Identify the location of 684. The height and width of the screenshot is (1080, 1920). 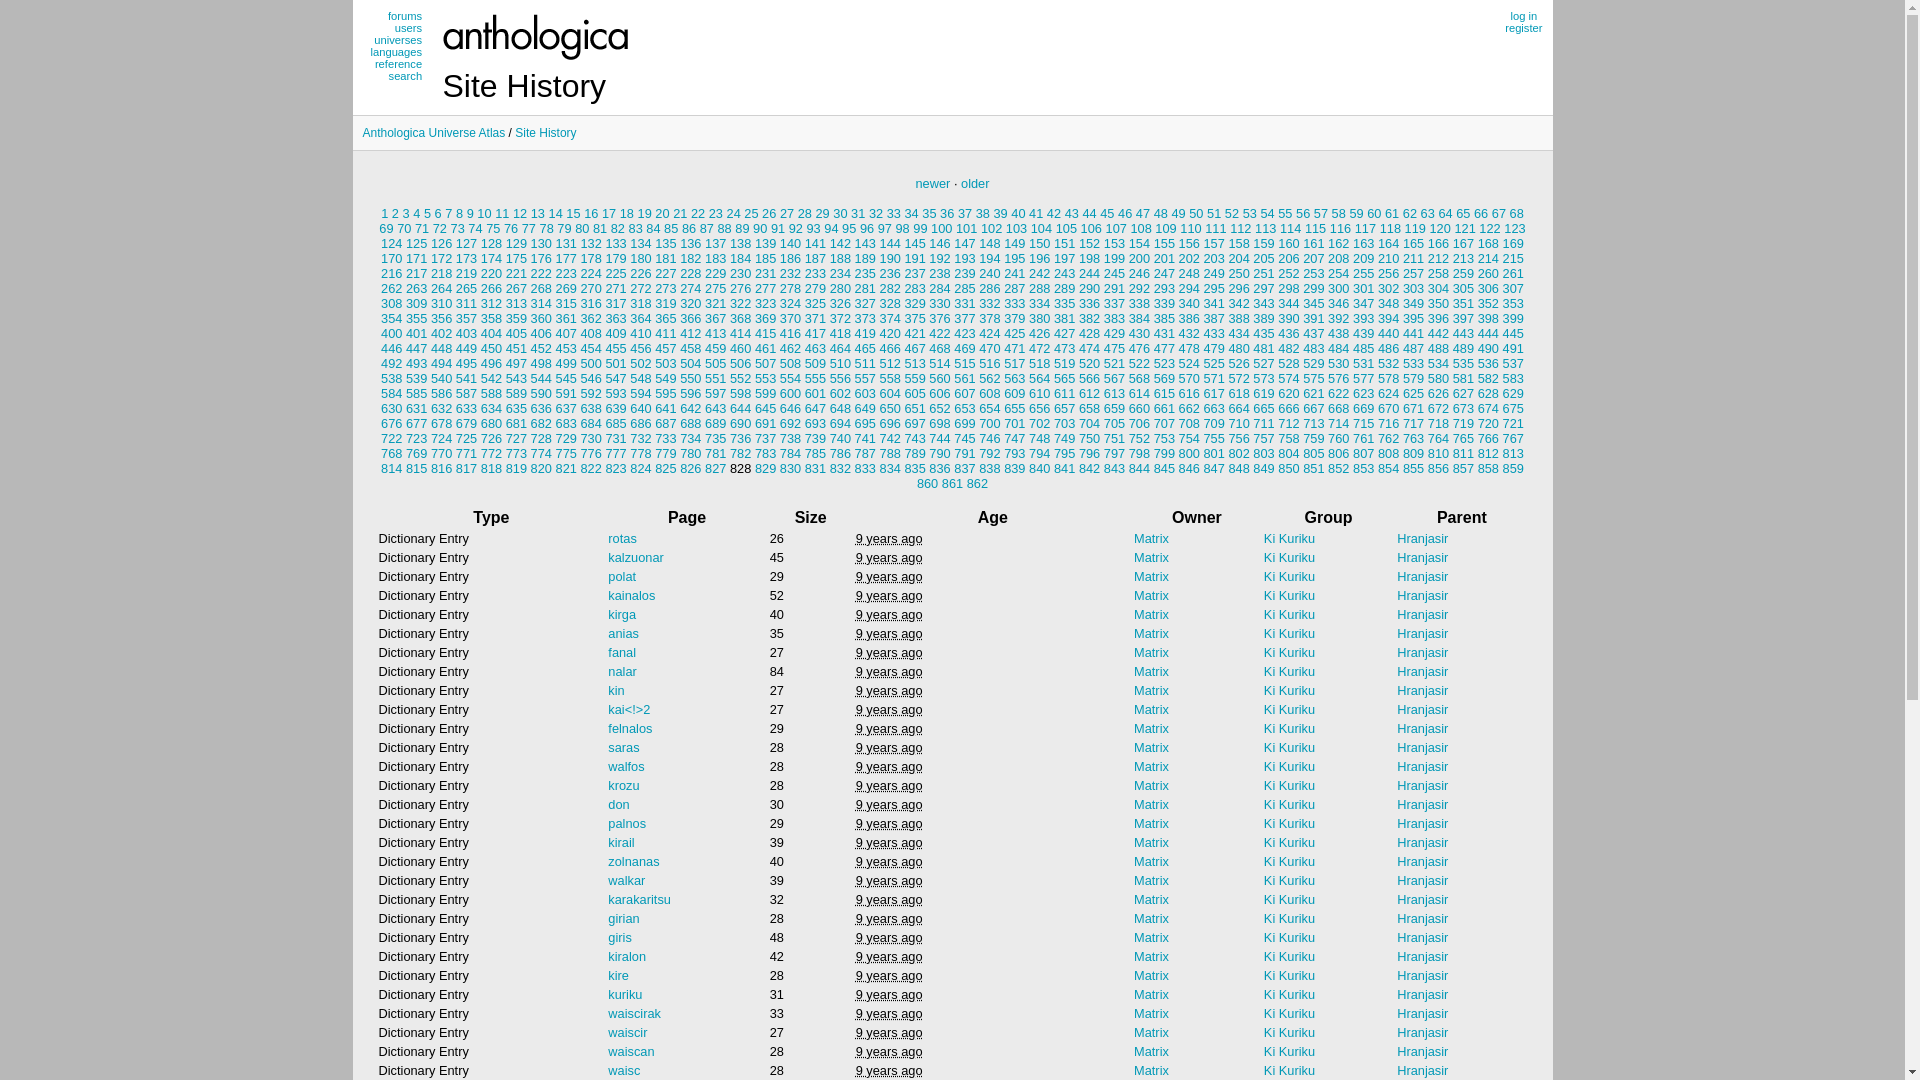
(590, 424).